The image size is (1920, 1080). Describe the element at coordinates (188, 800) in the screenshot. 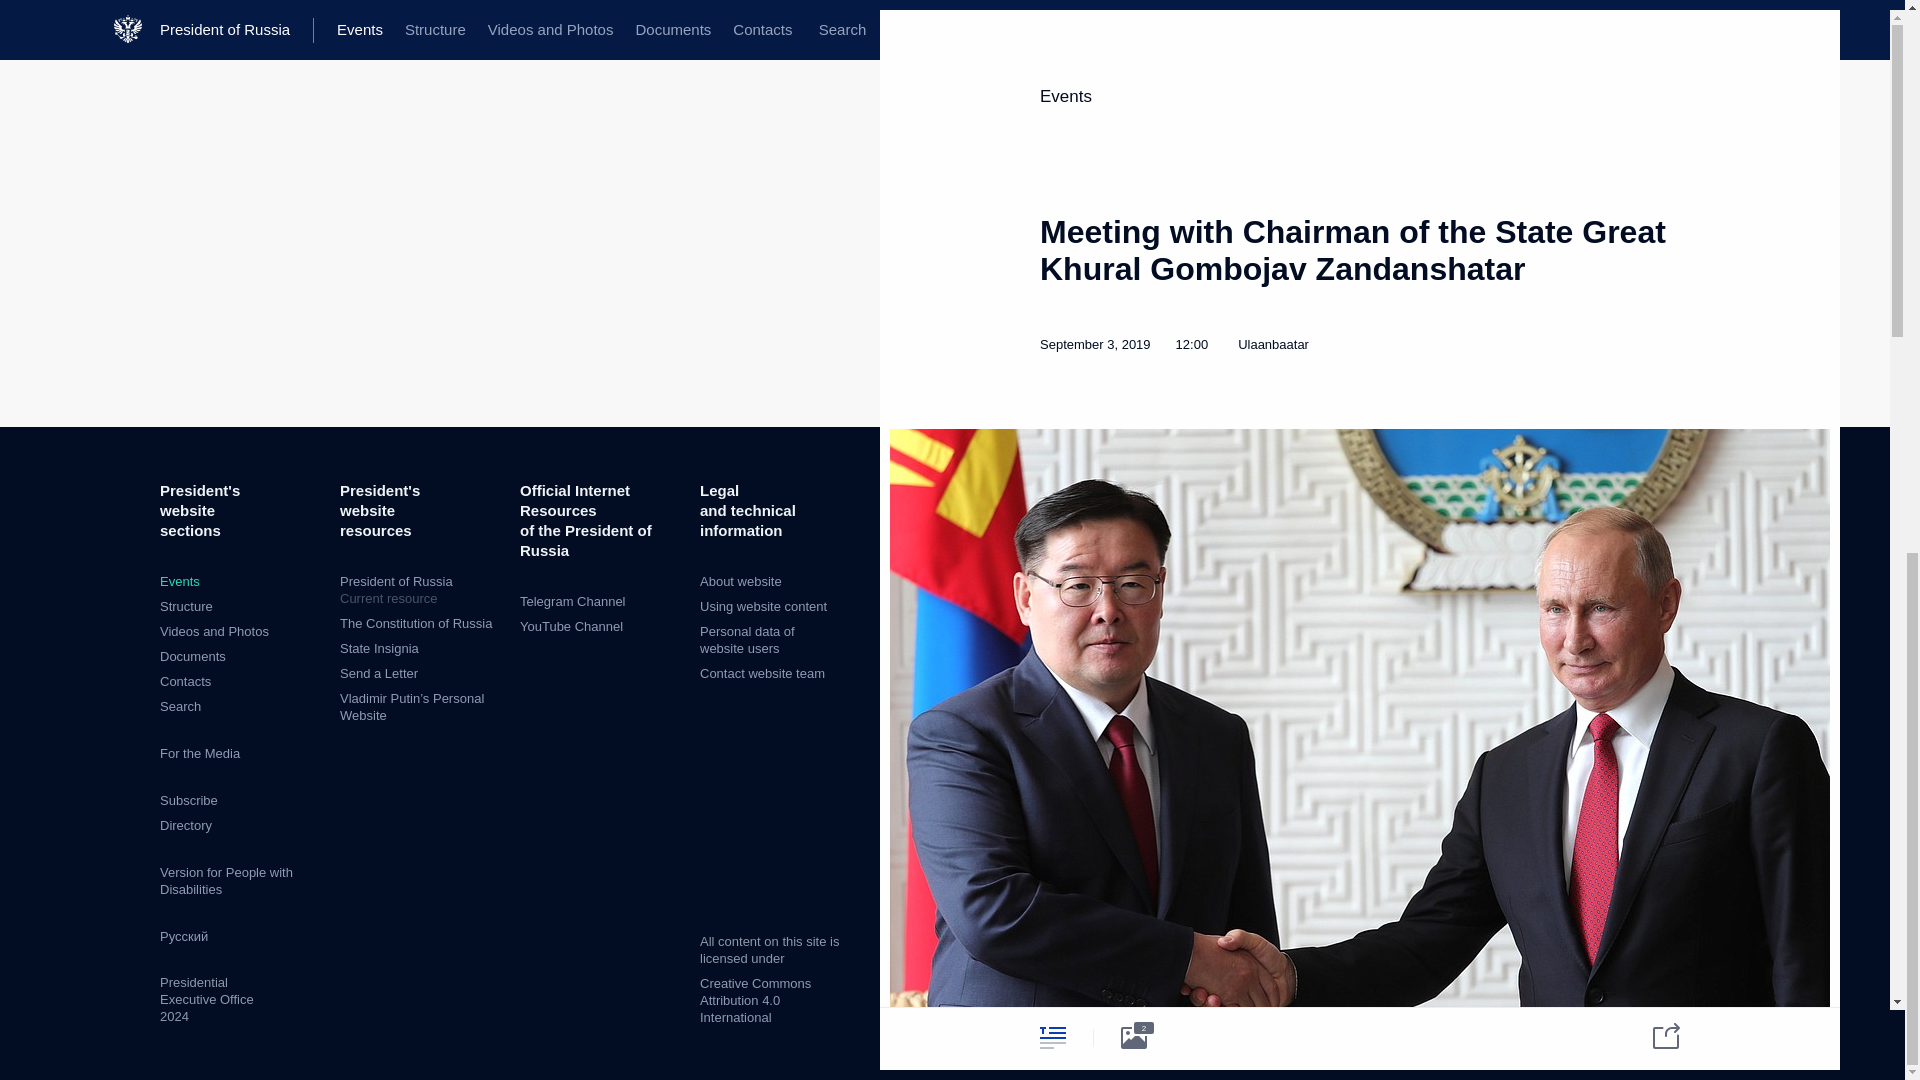

I see `Subscribe` at that location.